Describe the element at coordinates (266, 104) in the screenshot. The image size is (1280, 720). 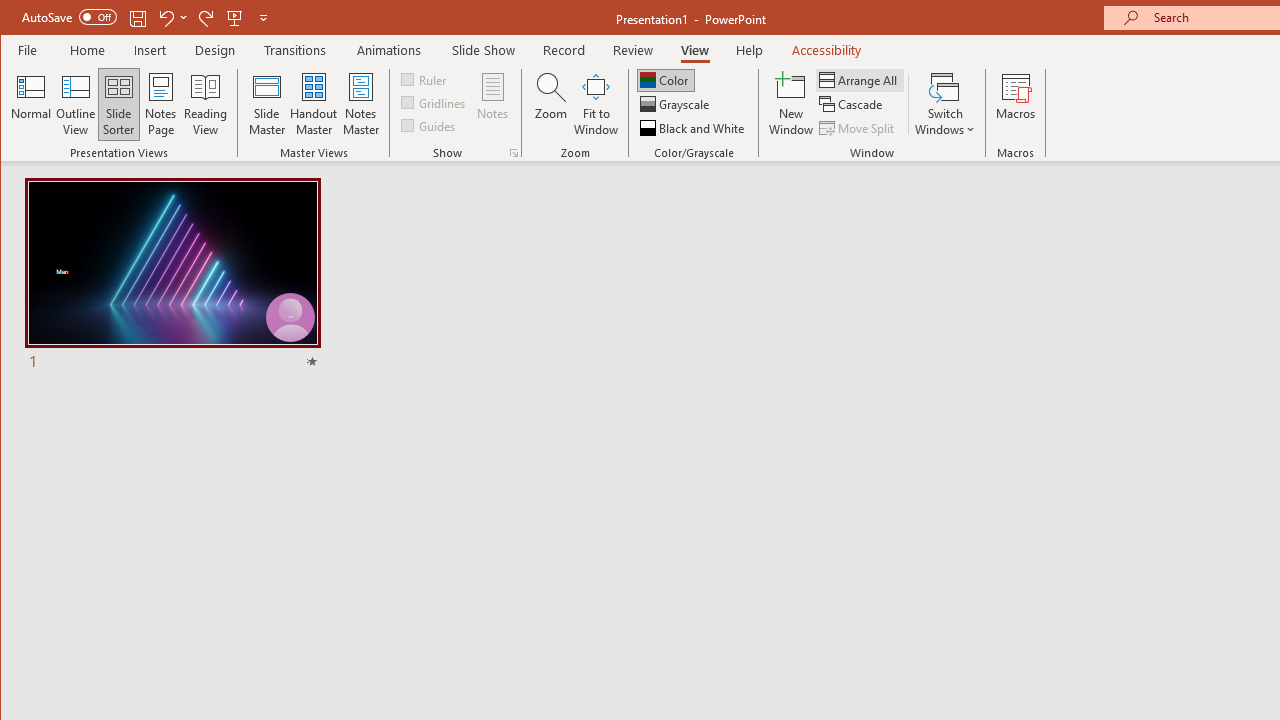
I see `Slide Master` at that location.